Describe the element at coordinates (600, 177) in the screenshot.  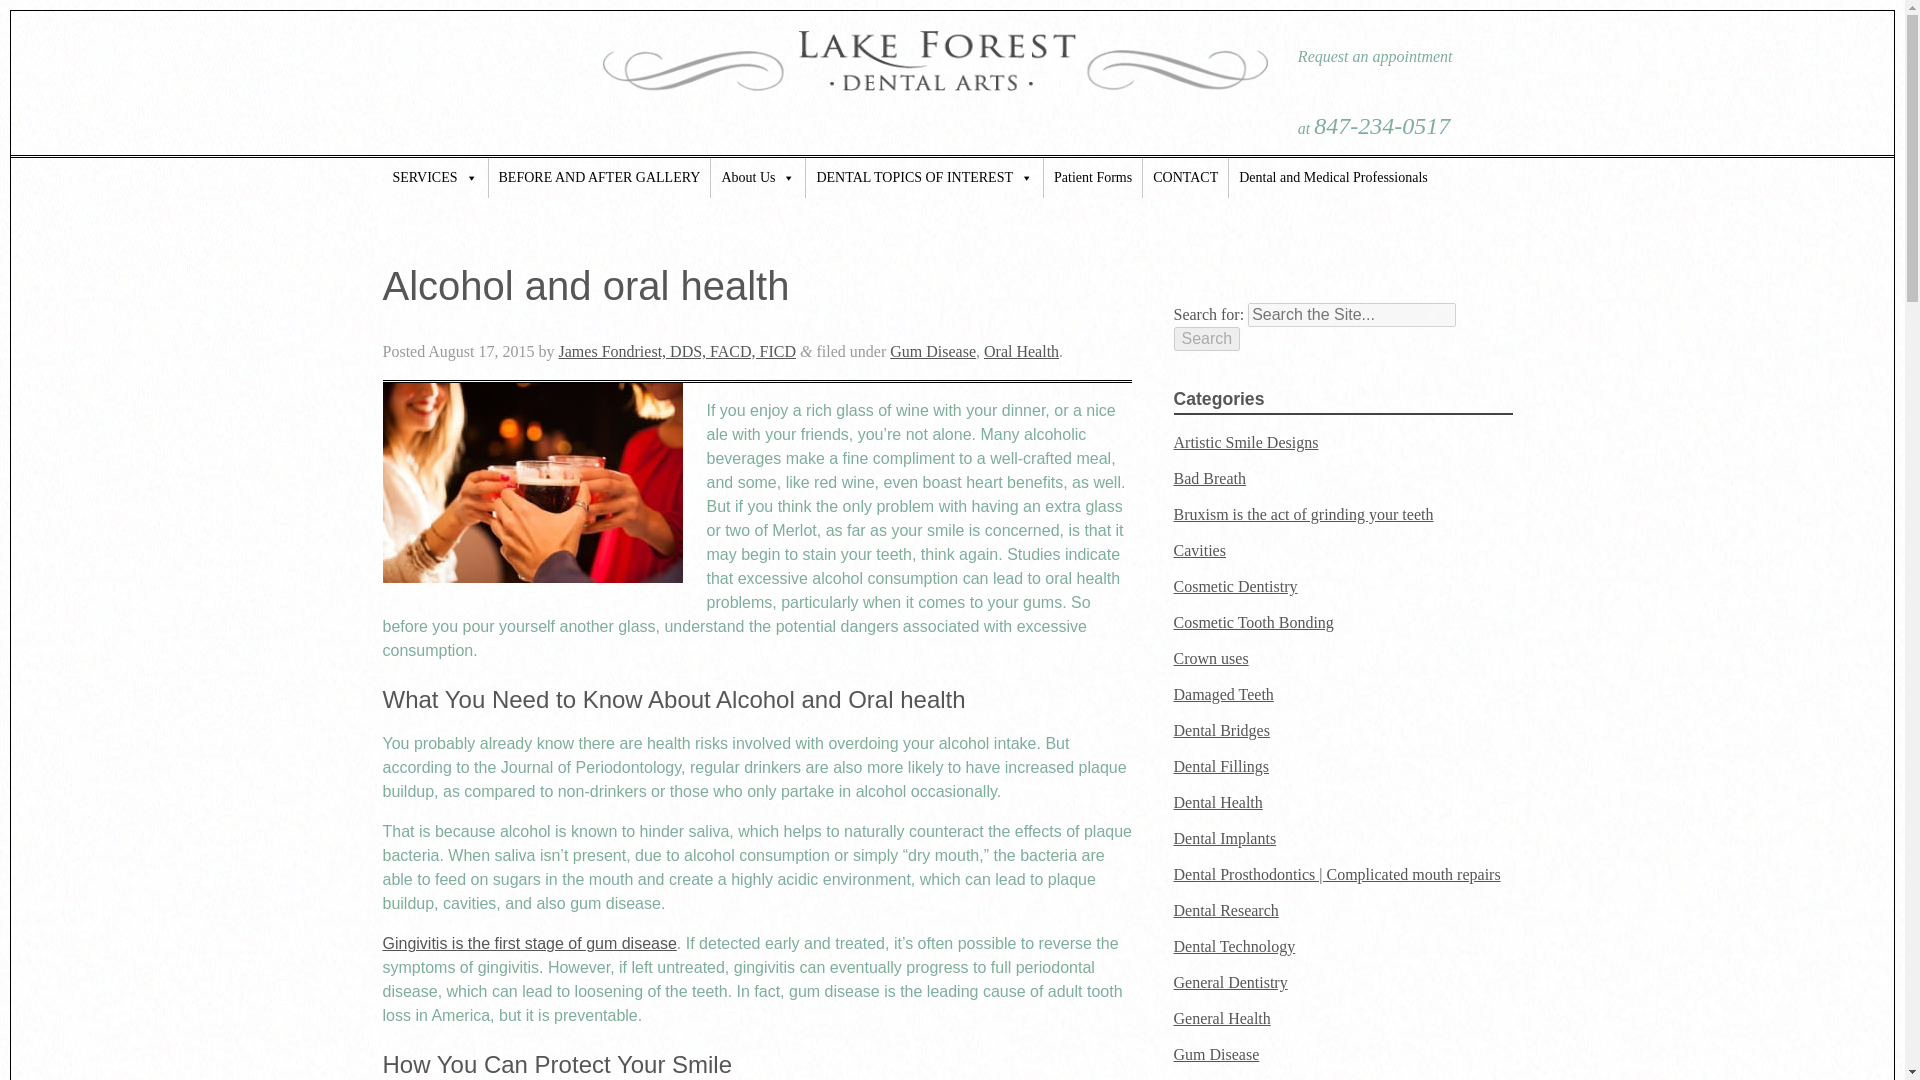
I see `Cosmetic Dentistry before and afters` at that location.